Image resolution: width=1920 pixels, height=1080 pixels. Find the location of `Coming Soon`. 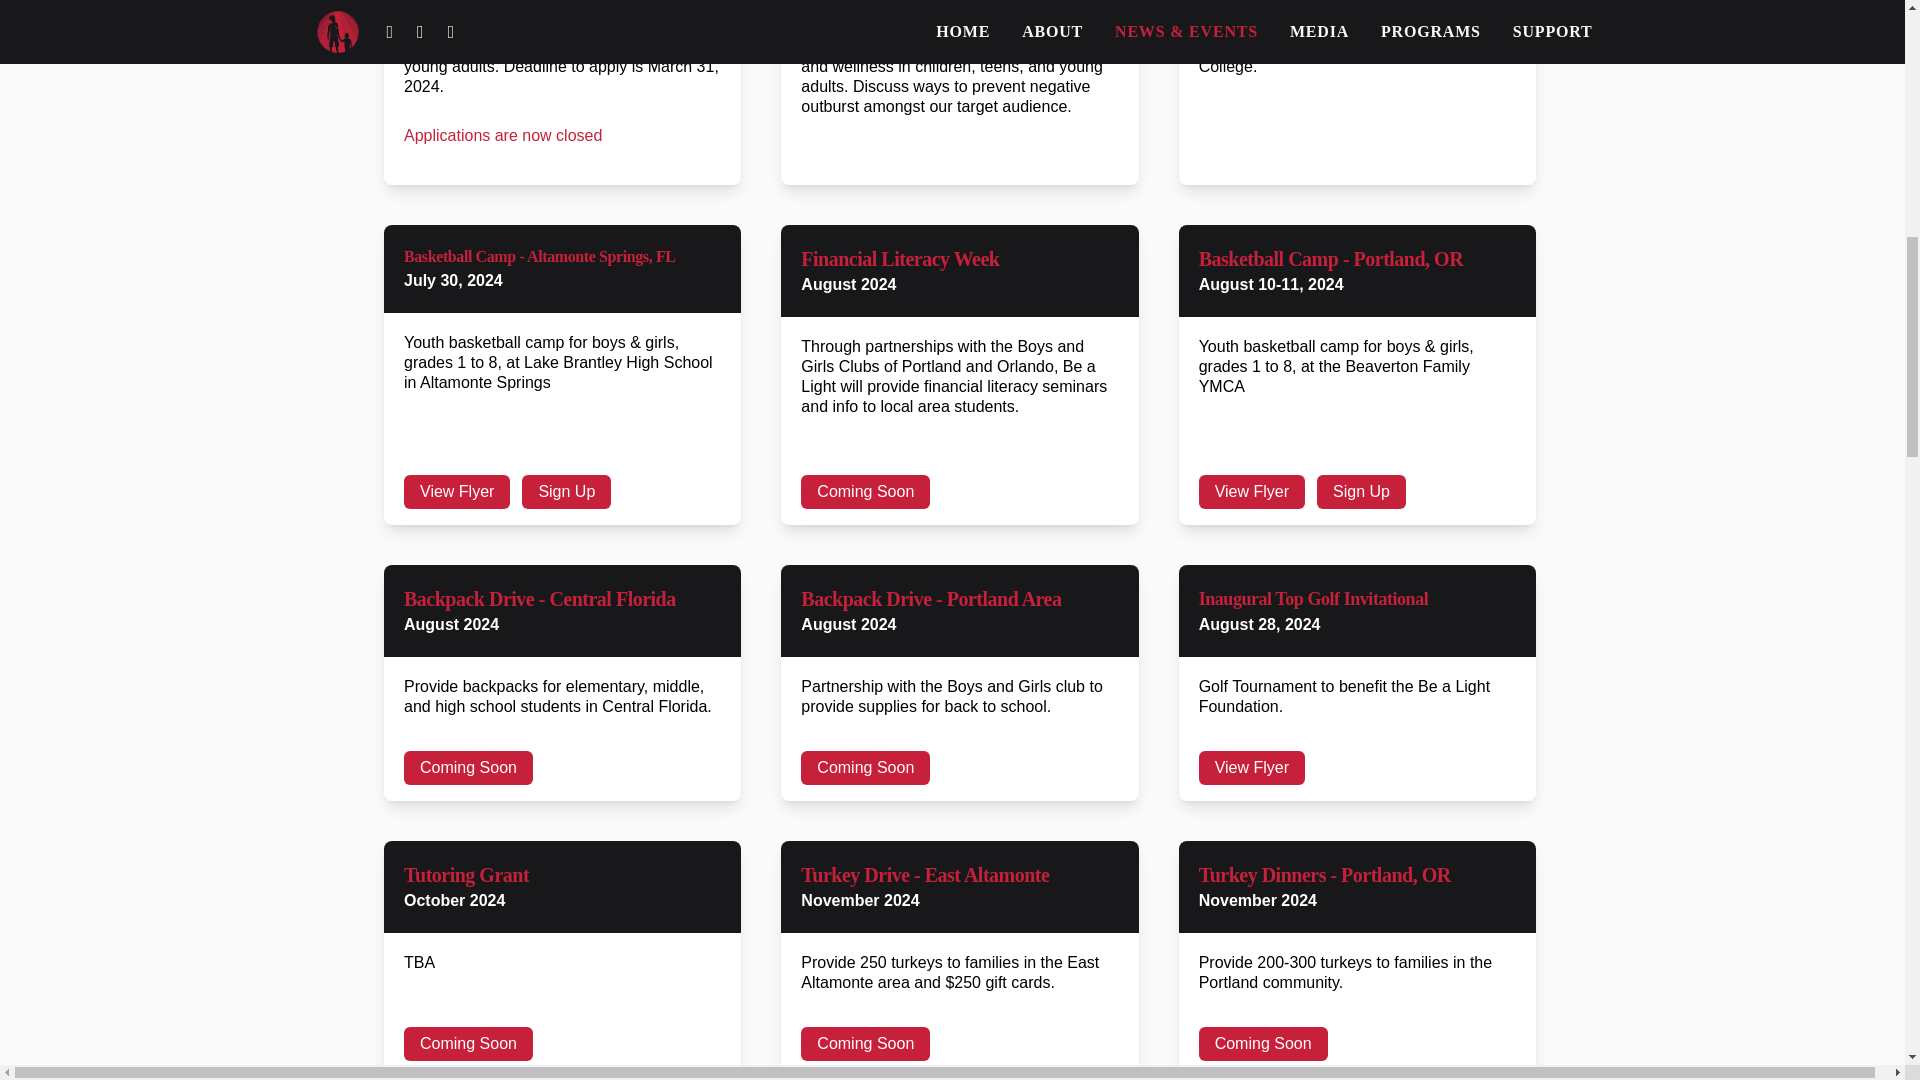

Coming Soon is located at coordinates (468, 1044).